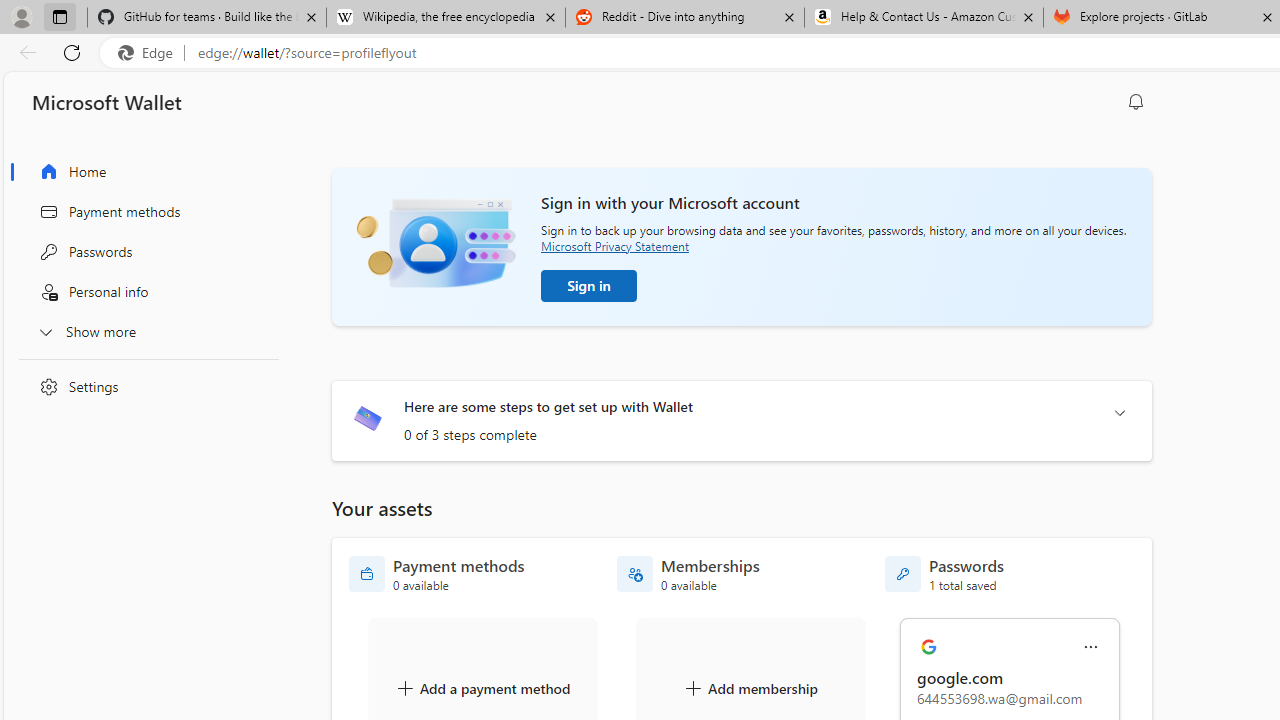 This screenshot has width=1280, height=720. Describe the element at coordinates (144, 331) in the screenshot. I see `Show more` at that location.